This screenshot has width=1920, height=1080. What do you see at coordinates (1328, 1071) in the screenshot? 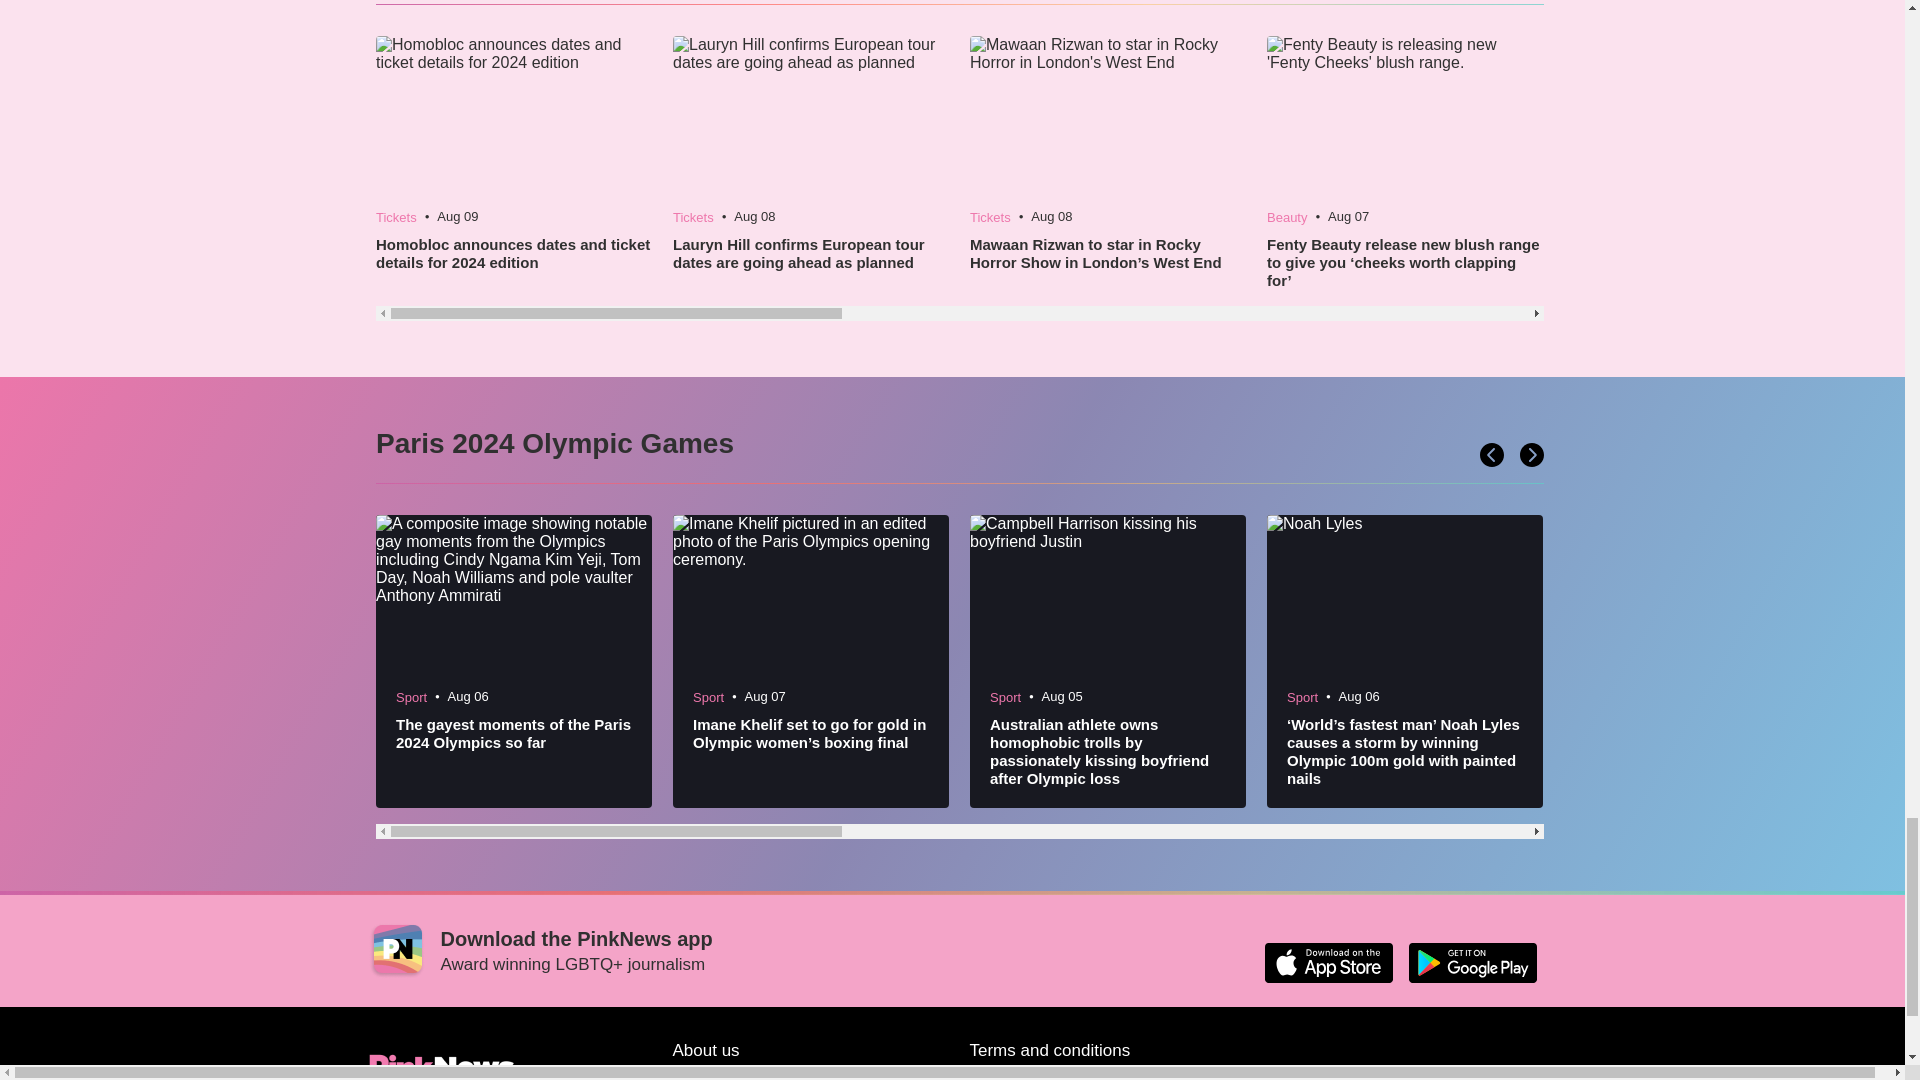
I see `Follow PinkNews on Facebook` at bounding box center [1328, 1071].